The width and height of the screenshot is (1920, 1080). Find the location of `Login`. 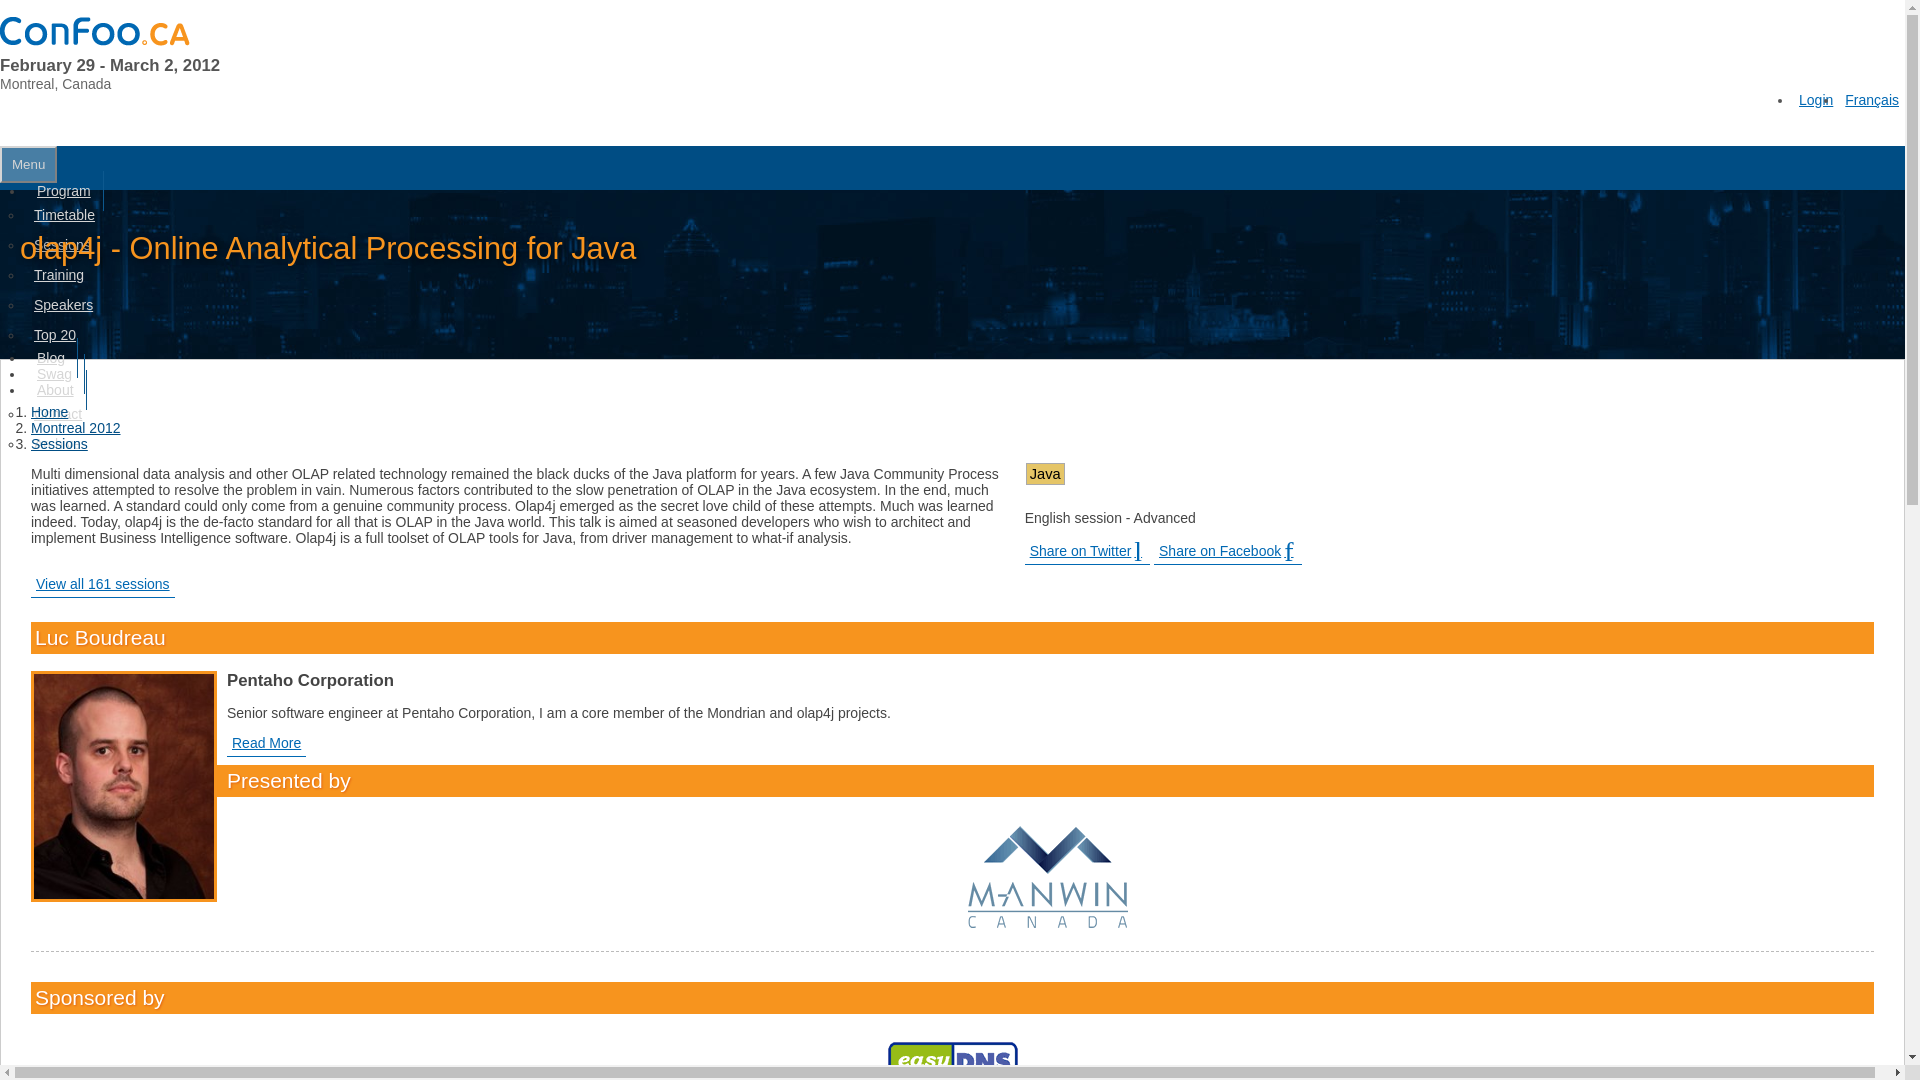

Login is located at coordinates (1816, 100).